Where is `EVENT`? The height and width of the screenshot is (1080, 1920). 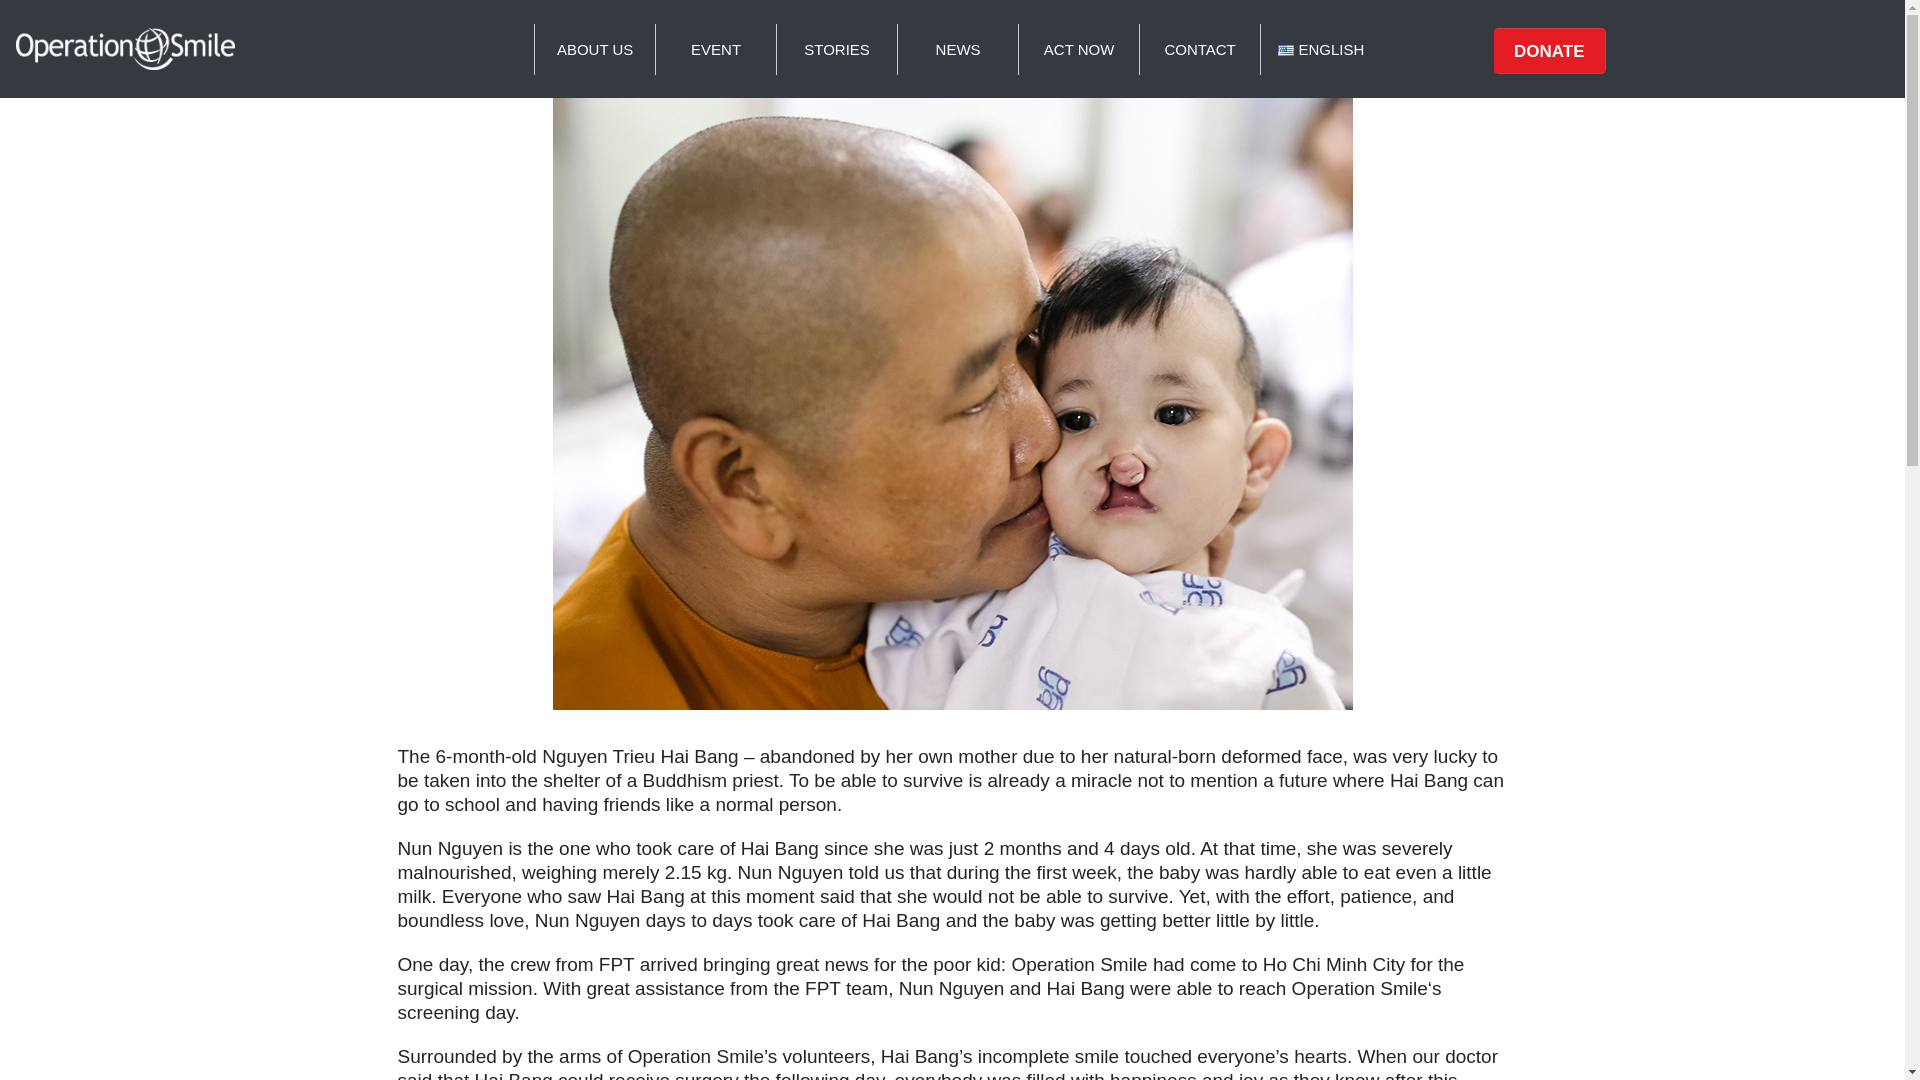
EVENT is located at coordinates (716, 48).